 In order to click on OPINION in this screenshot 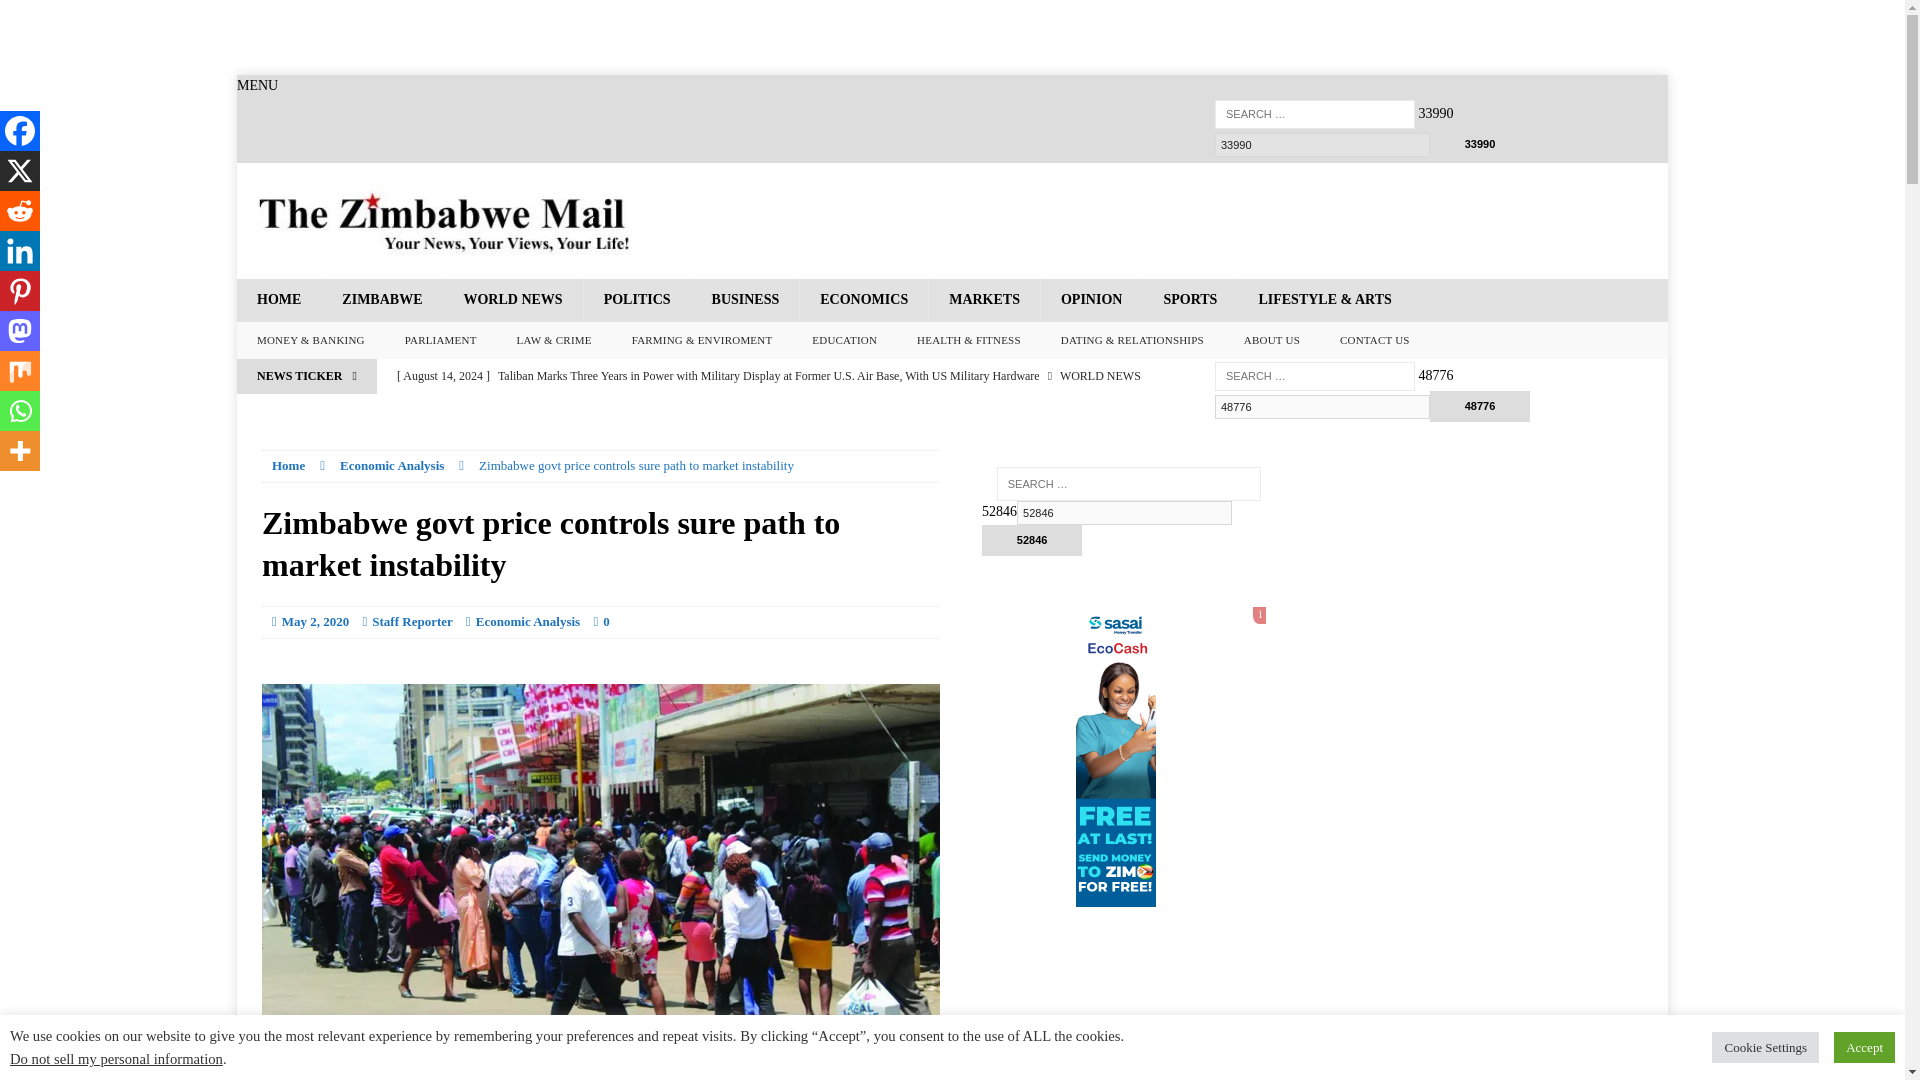, I will do `click(1091, 299)`.